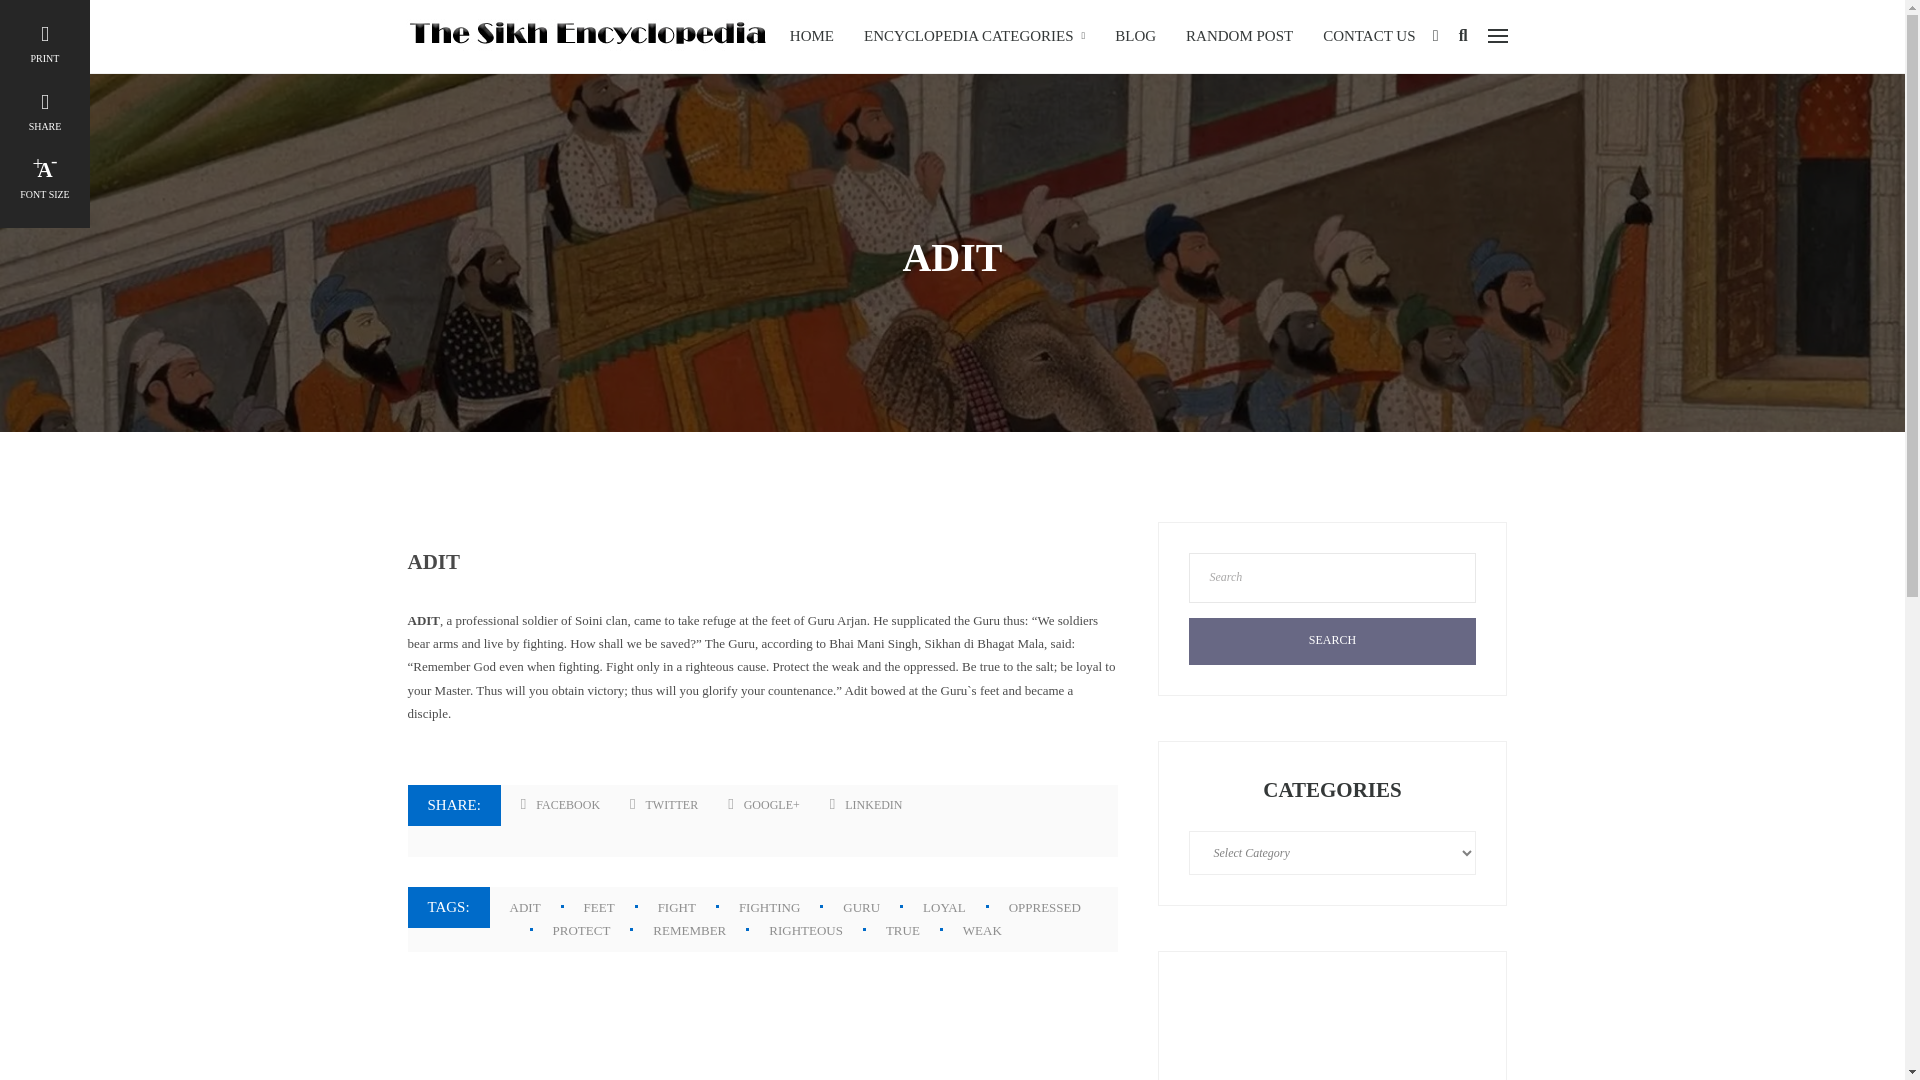 The height and width of the screenshot is (1080, 1920). Describe the element at coordinates (560, 805) in the screenshot. I see `Share toFacebook` at that location.